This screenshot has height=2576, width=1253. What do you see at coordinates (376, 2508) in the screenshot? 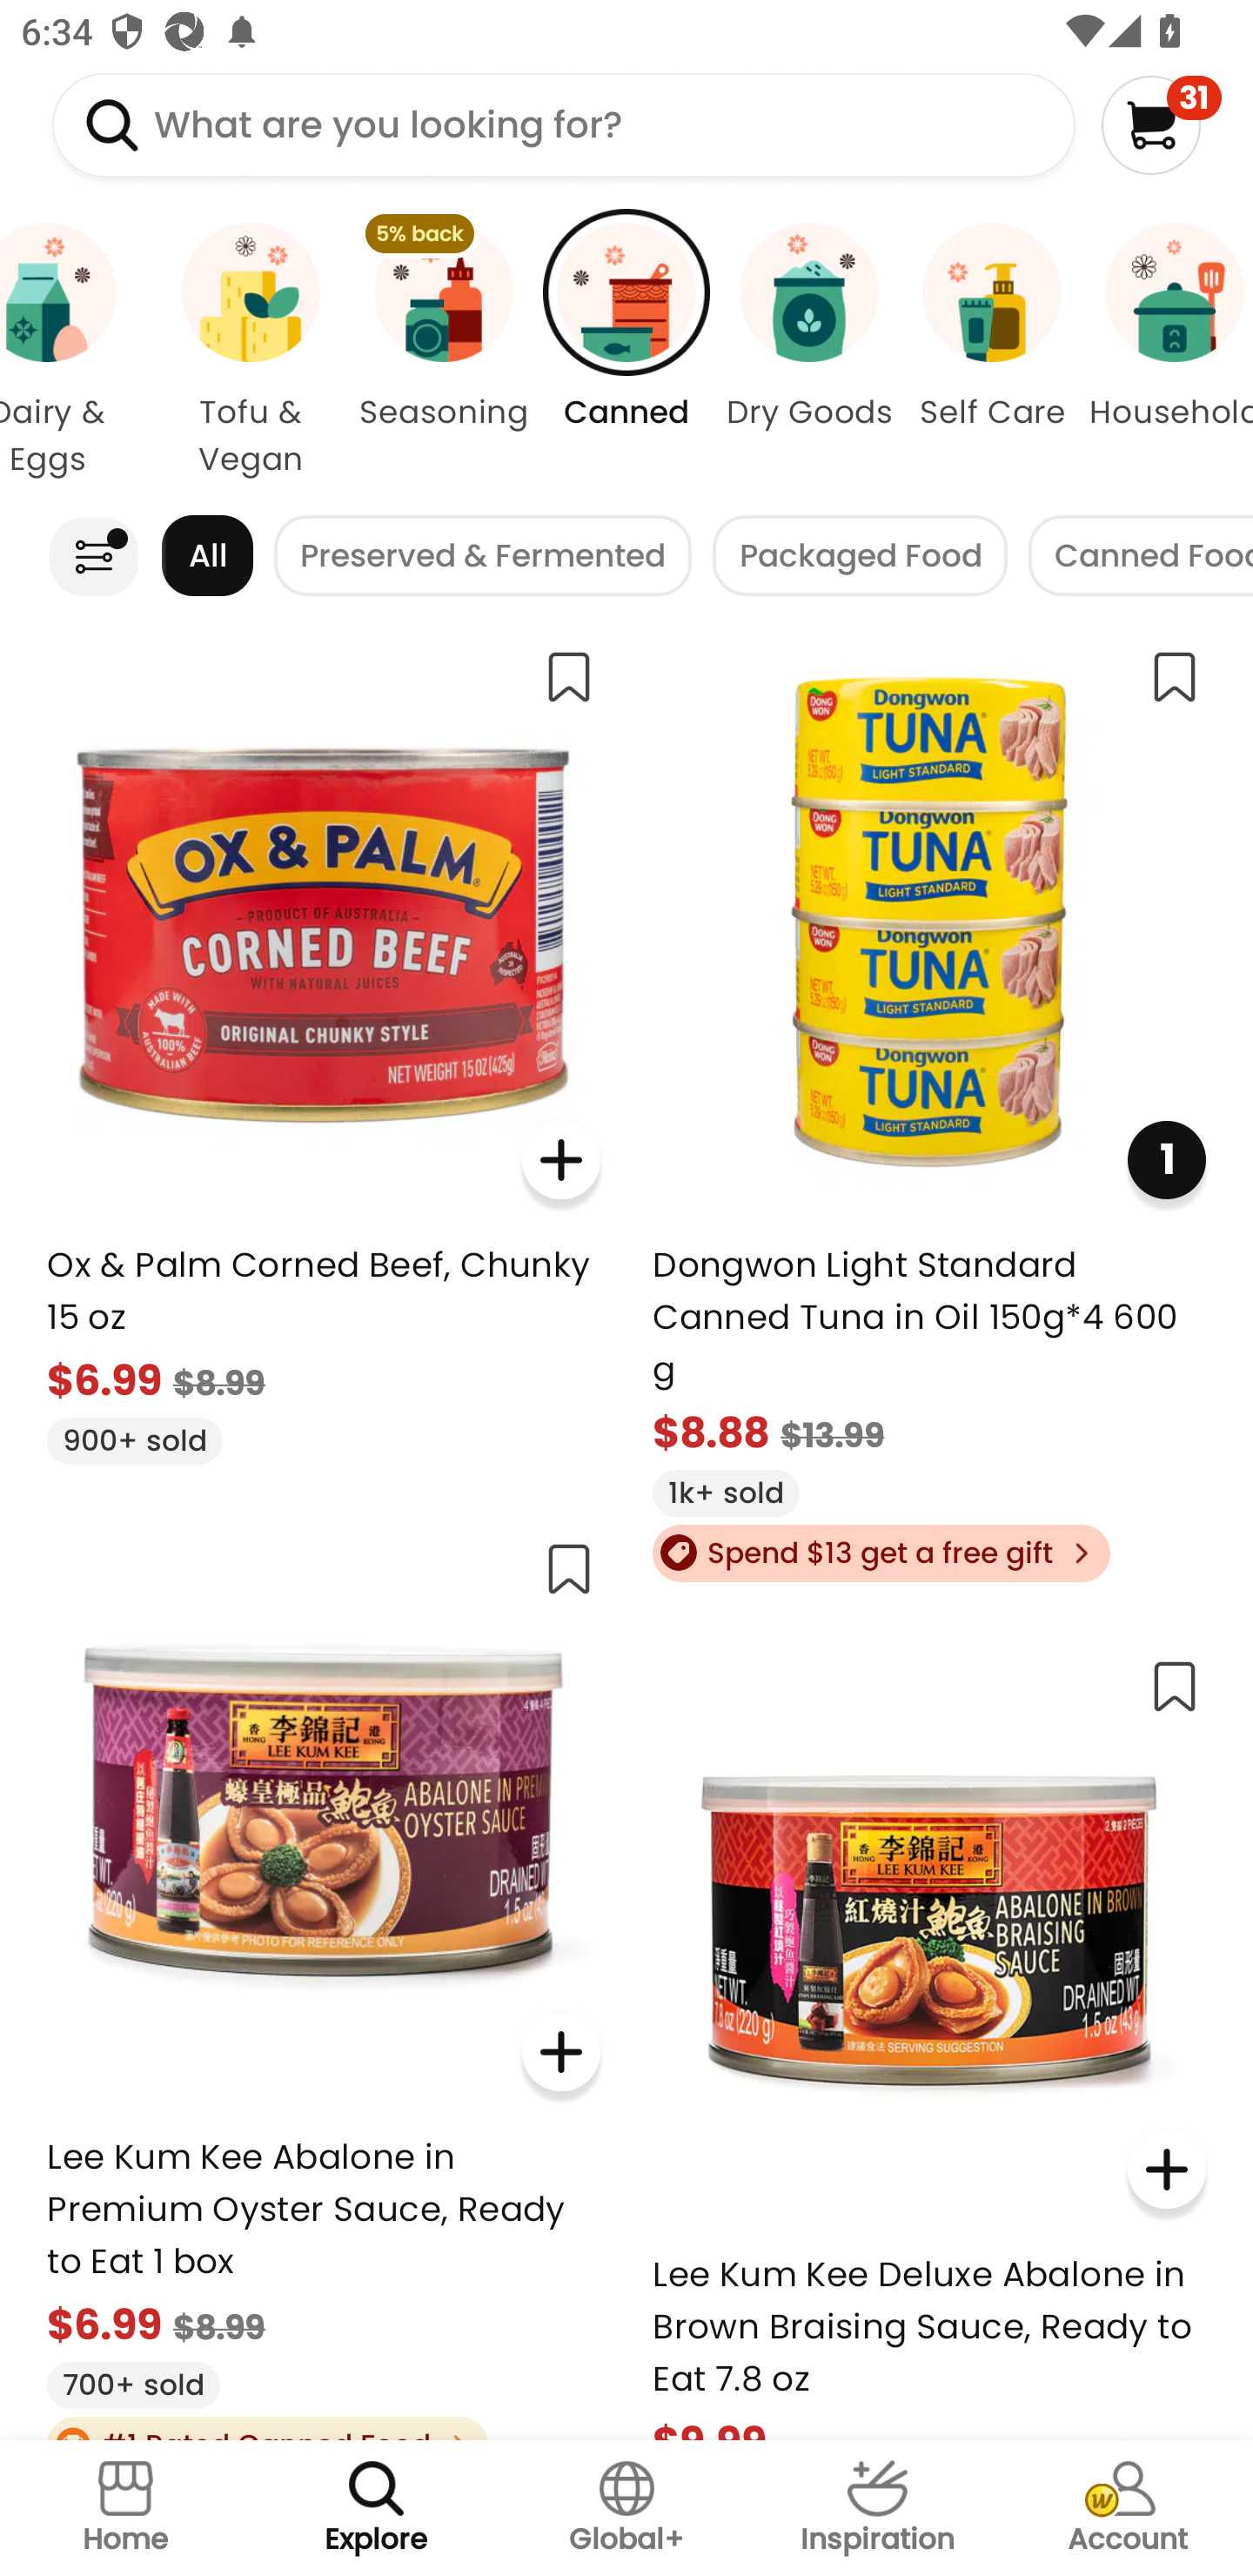
I see `Explore` at bounding box center [376, 2508].